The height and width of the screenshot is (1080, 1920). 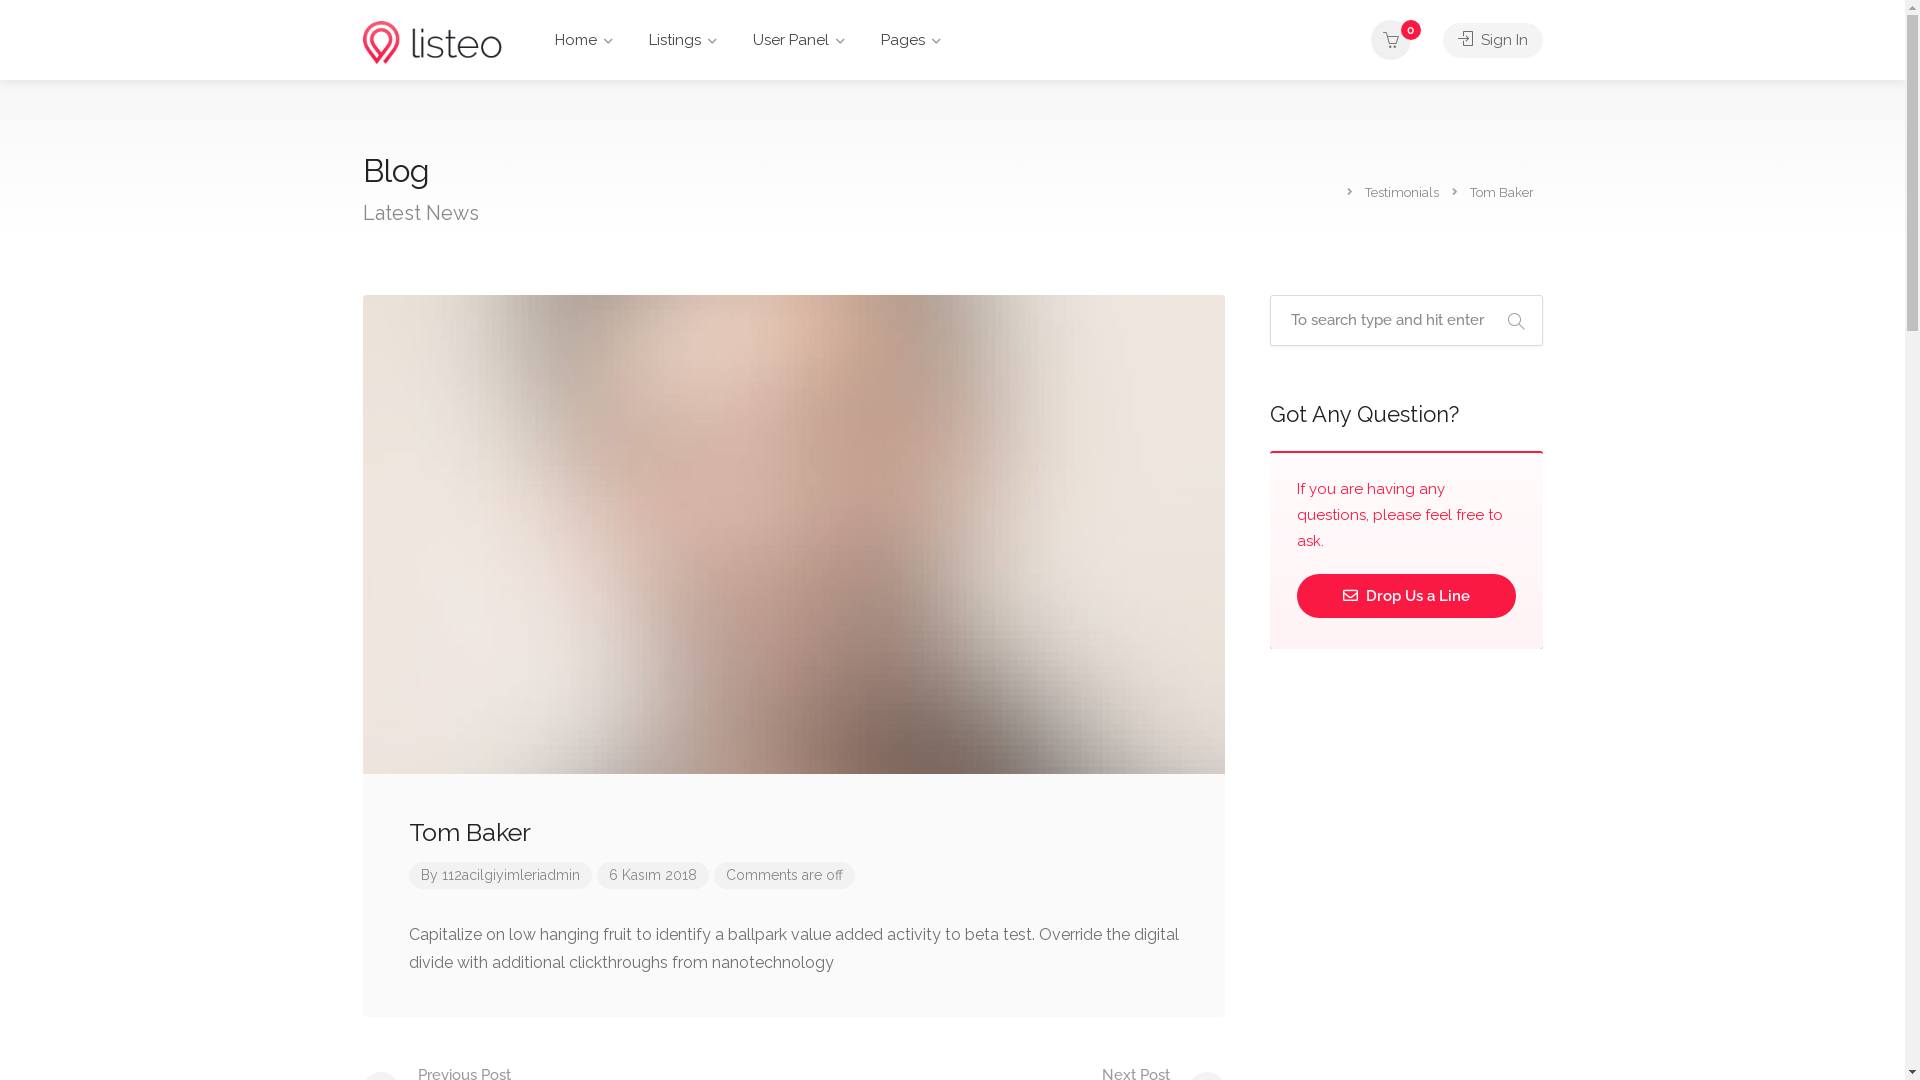 What do you see at coordinates (1336, 190) in the screenshot?
I see `Go to .` at bounding box center [1336, 190].